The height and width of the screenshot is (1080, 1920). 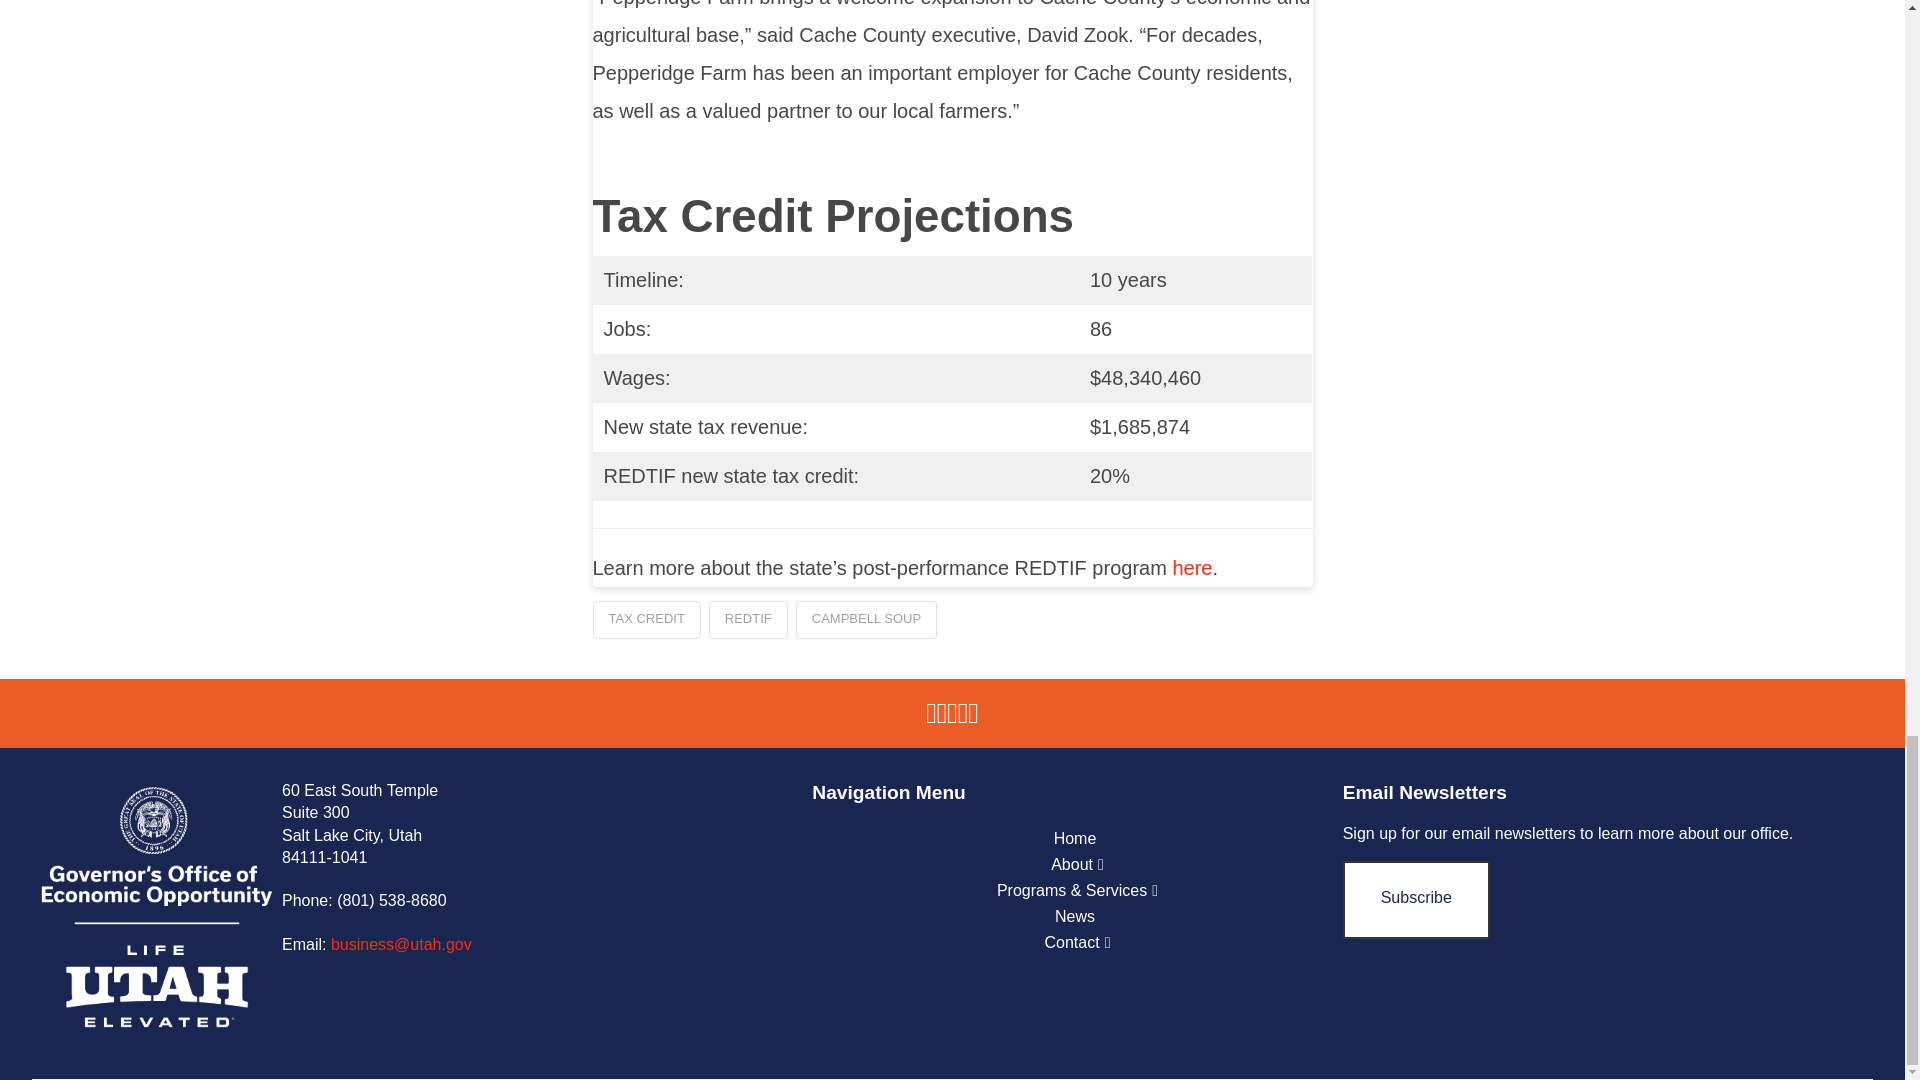 What do you see at coordinates (1077, 865) in the screenshot?
I see `About` at bounding box center [1077, 865].